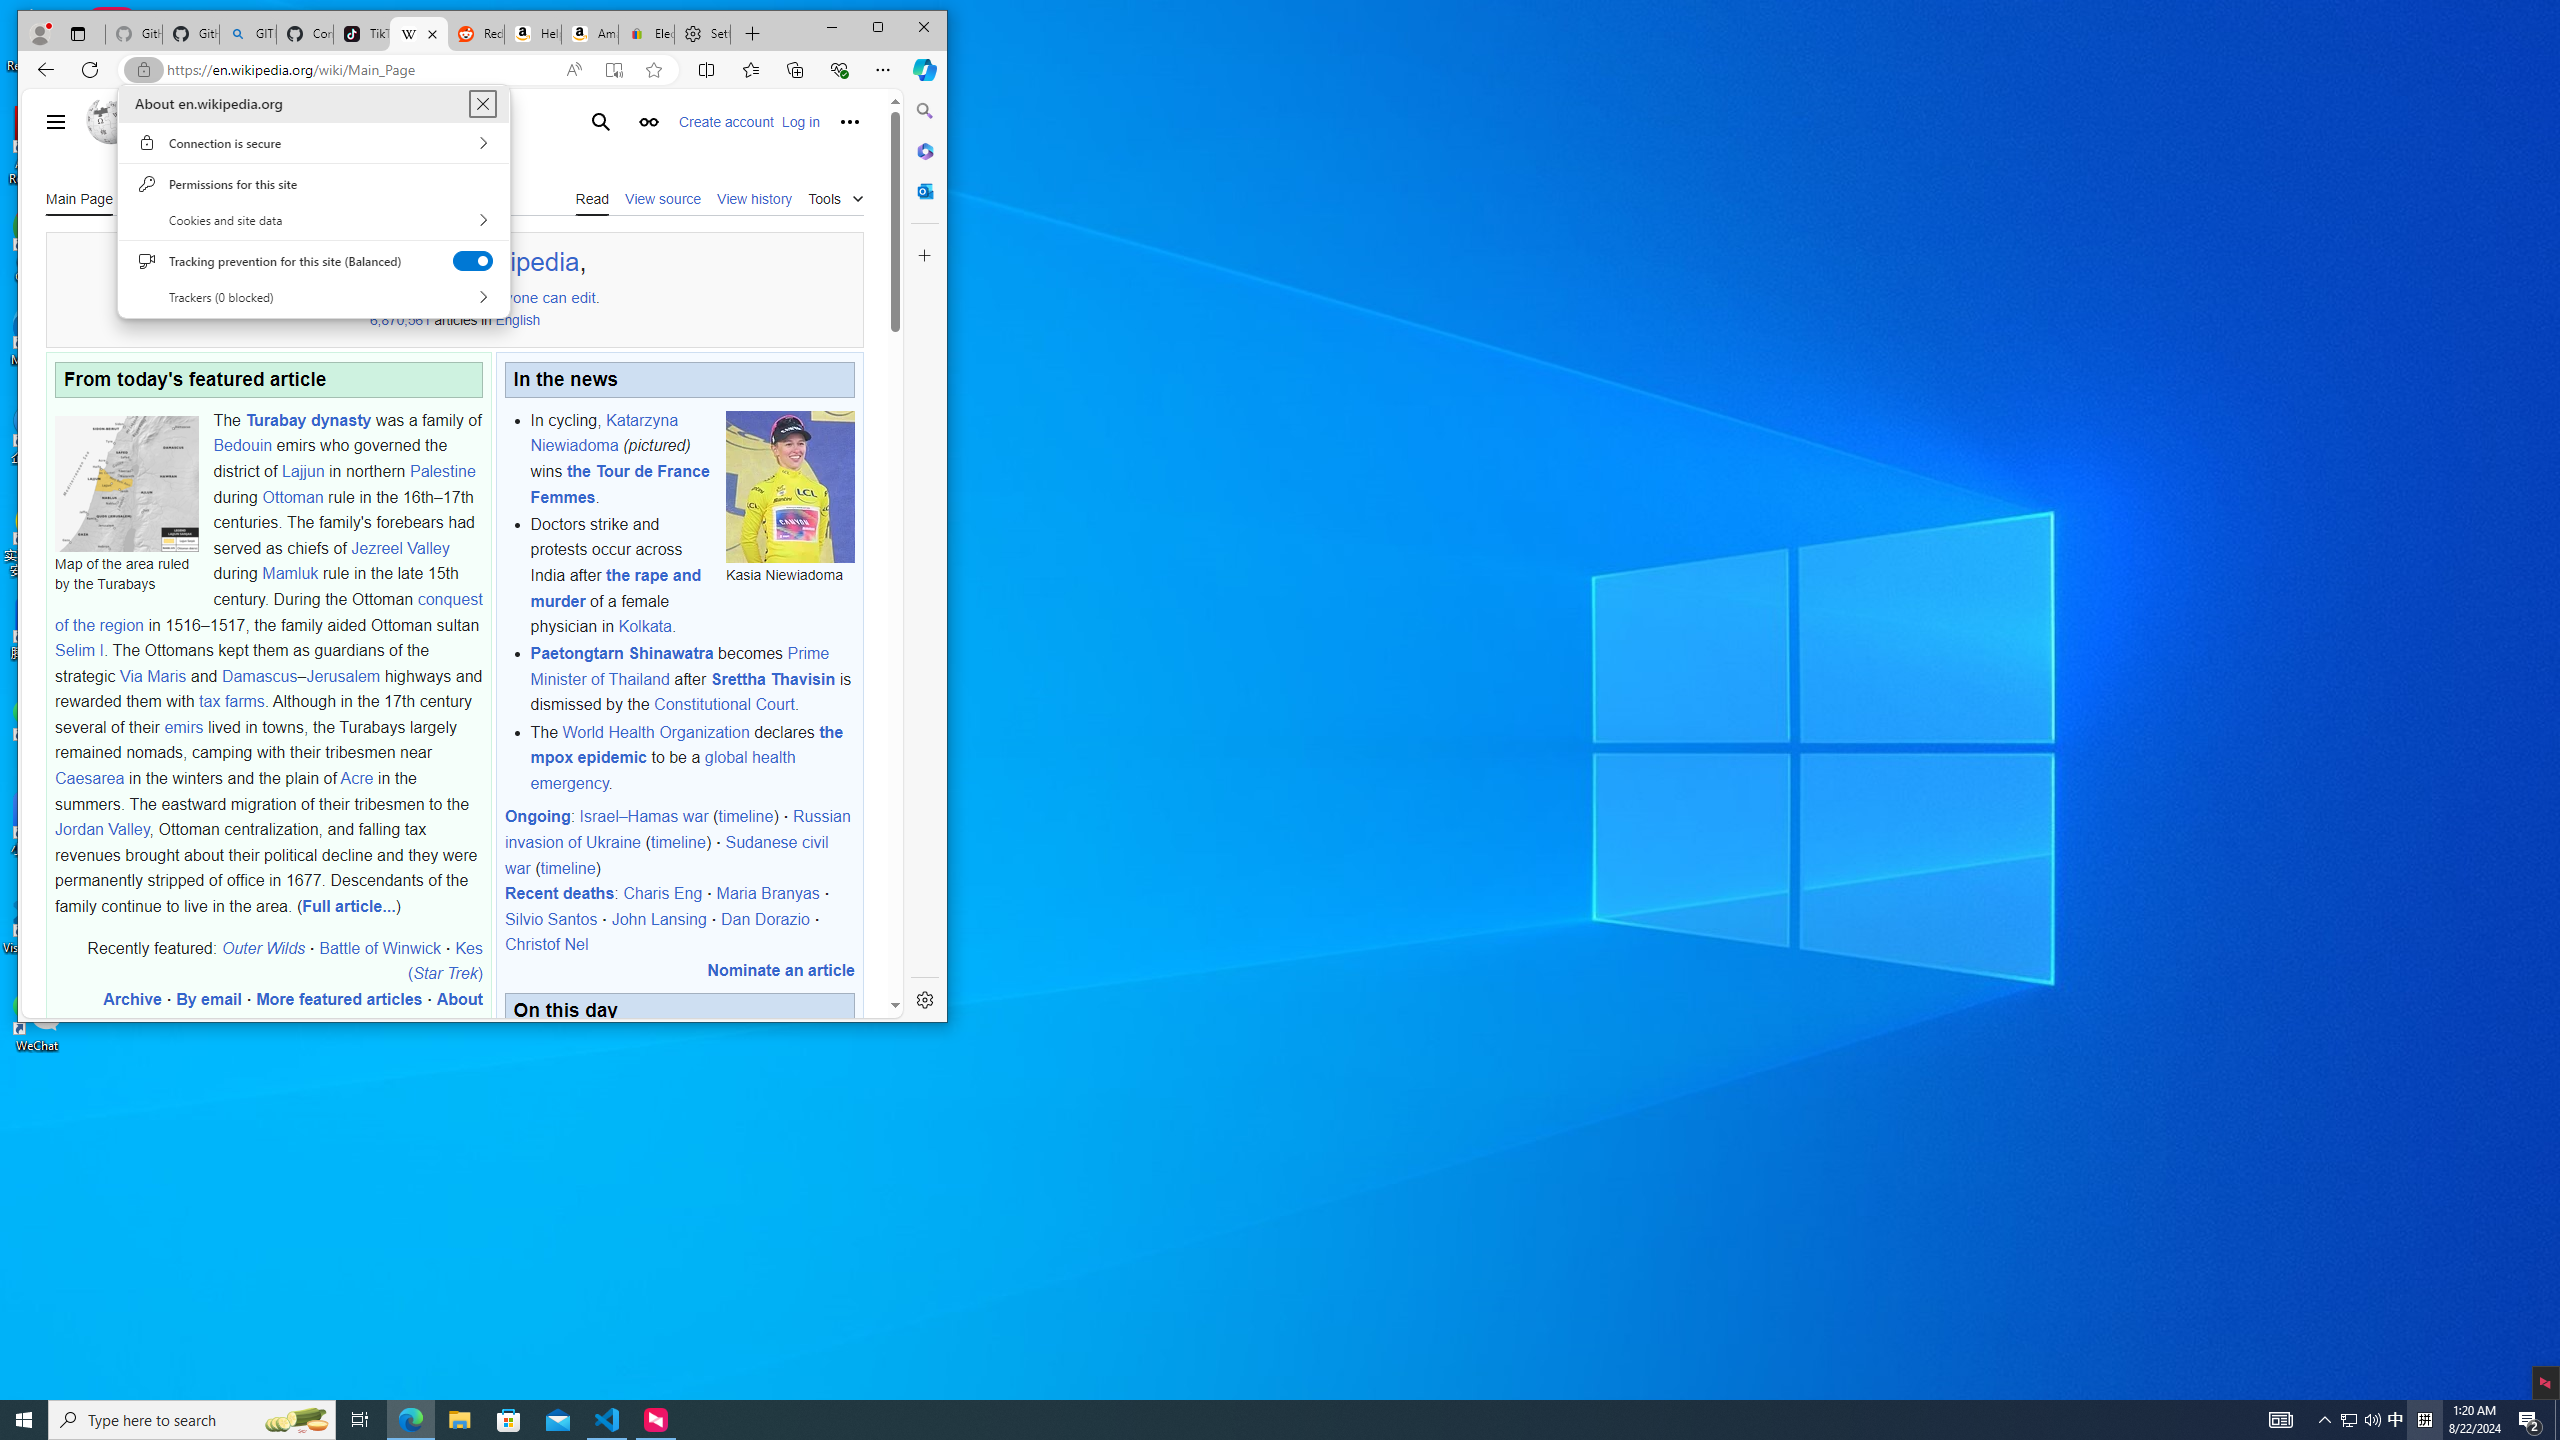 This screenshot has width=2560, height=1440. Describe the element at coordinates (184, 726) in the screenshot. I see `emirs` at that location.